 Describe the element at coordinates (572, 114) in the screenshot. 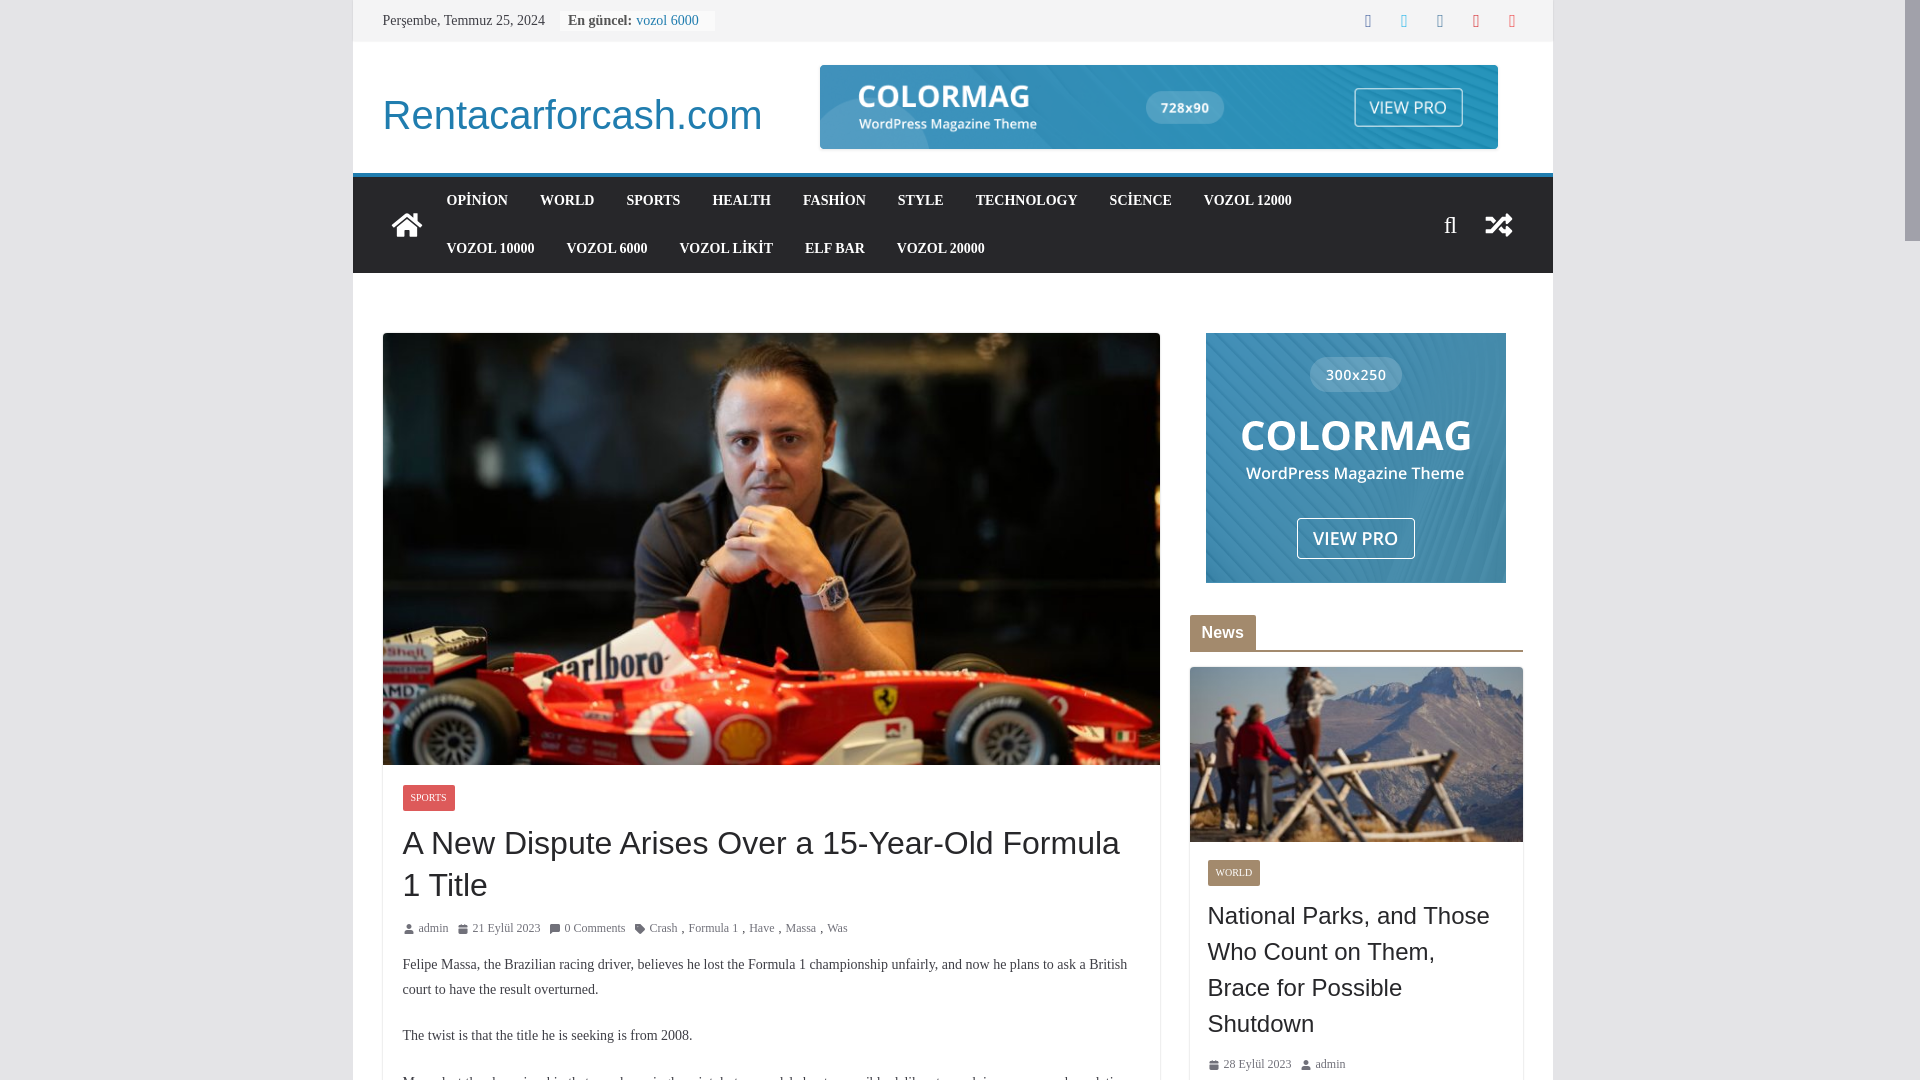

I see `Rentacarforcash.com` at that location.